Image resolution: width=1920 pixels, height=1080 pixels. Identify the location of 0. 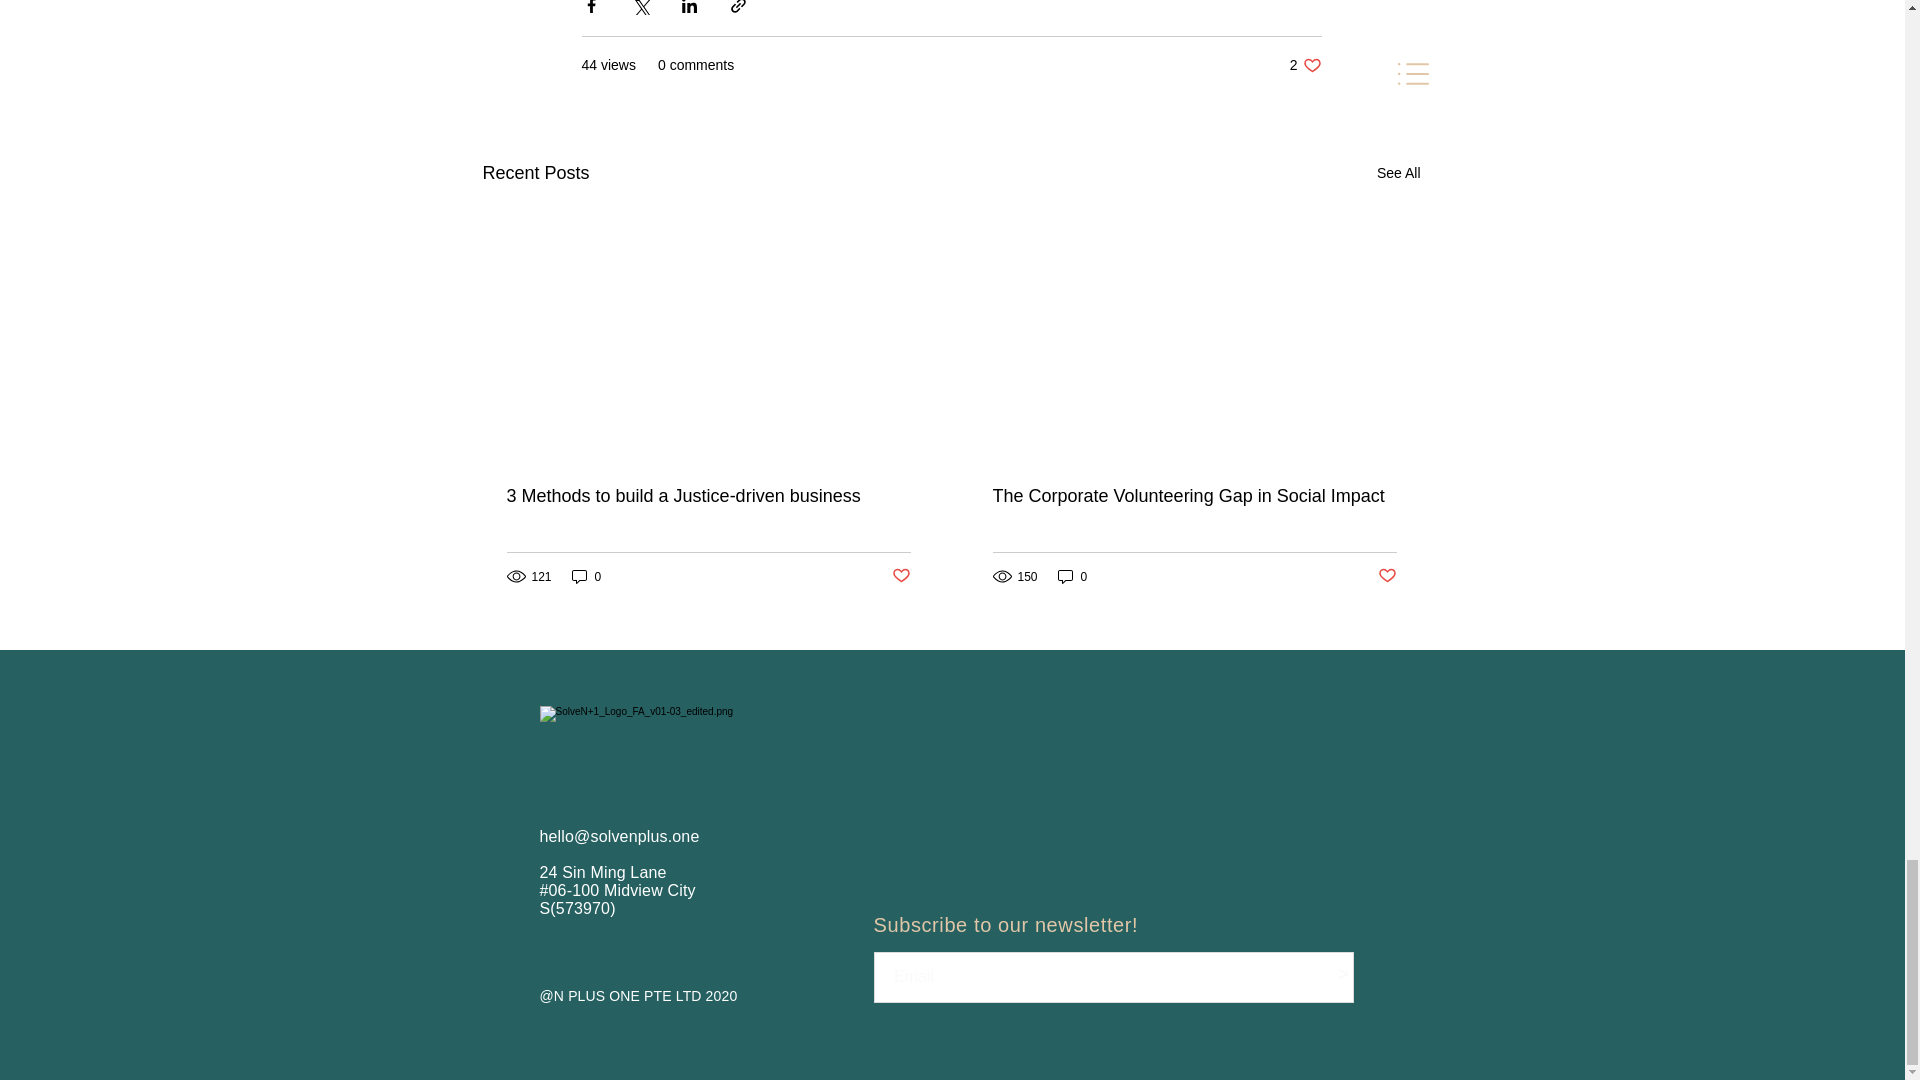
(1194, 496).